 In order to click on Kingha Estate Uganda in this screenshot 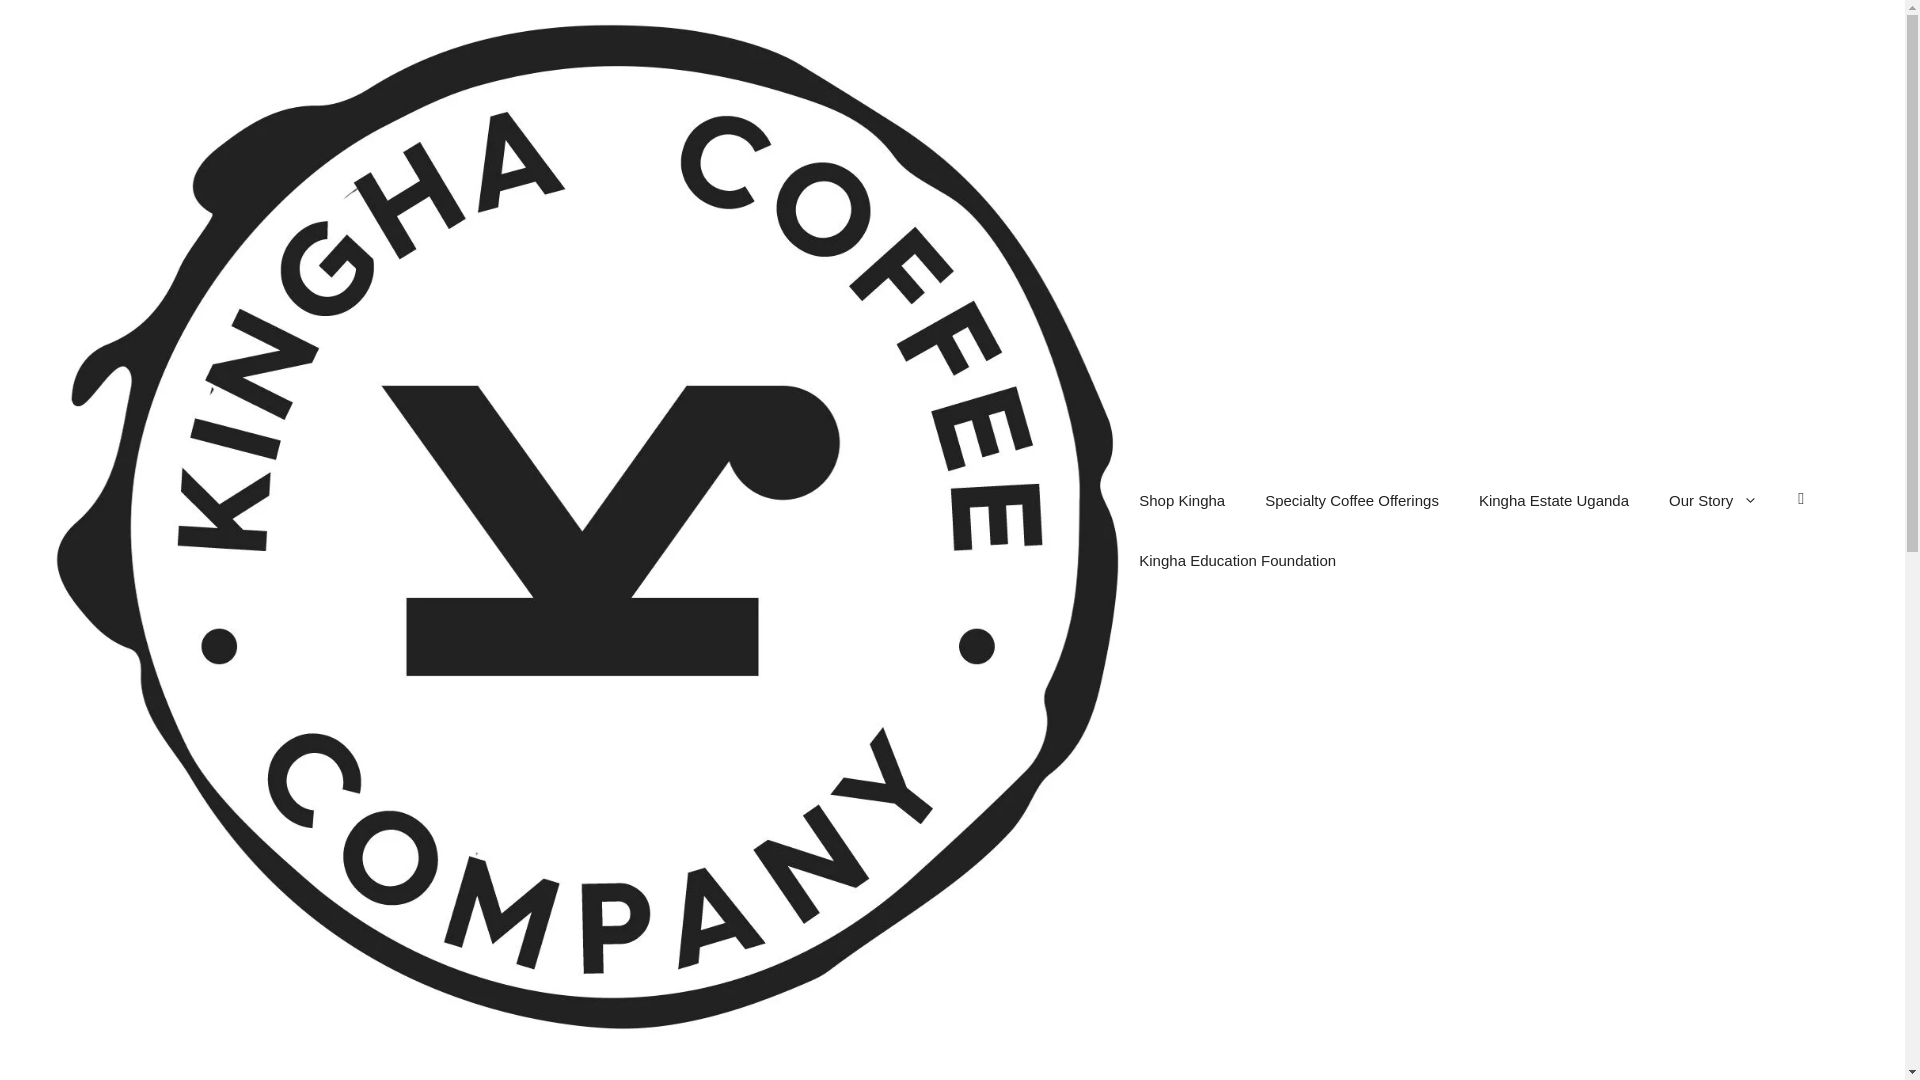, I will do `click(1554, 500)`.